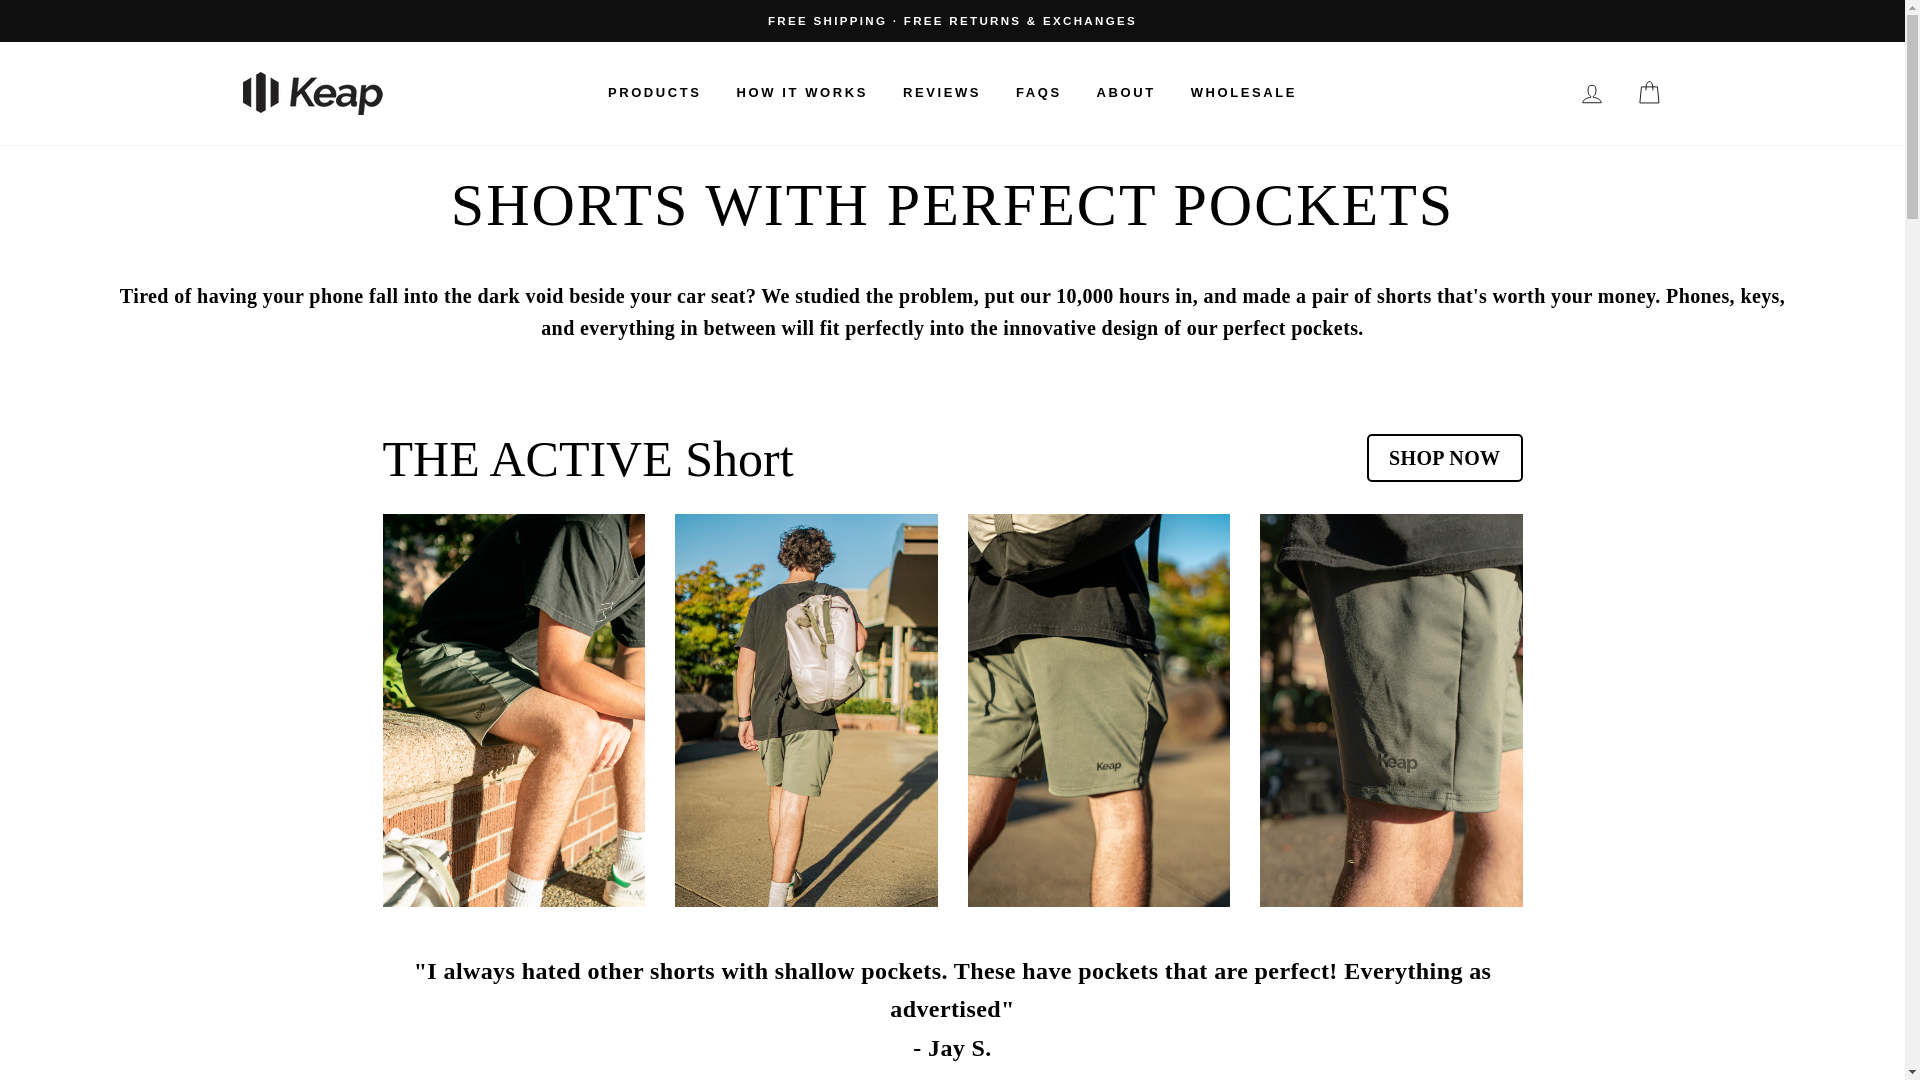 This screenshot has width=1920, height=1080. What do you see at coordinates (654, 92) in the screenshot?
I see `PRODUCTS` at bounding box center [654, 92].